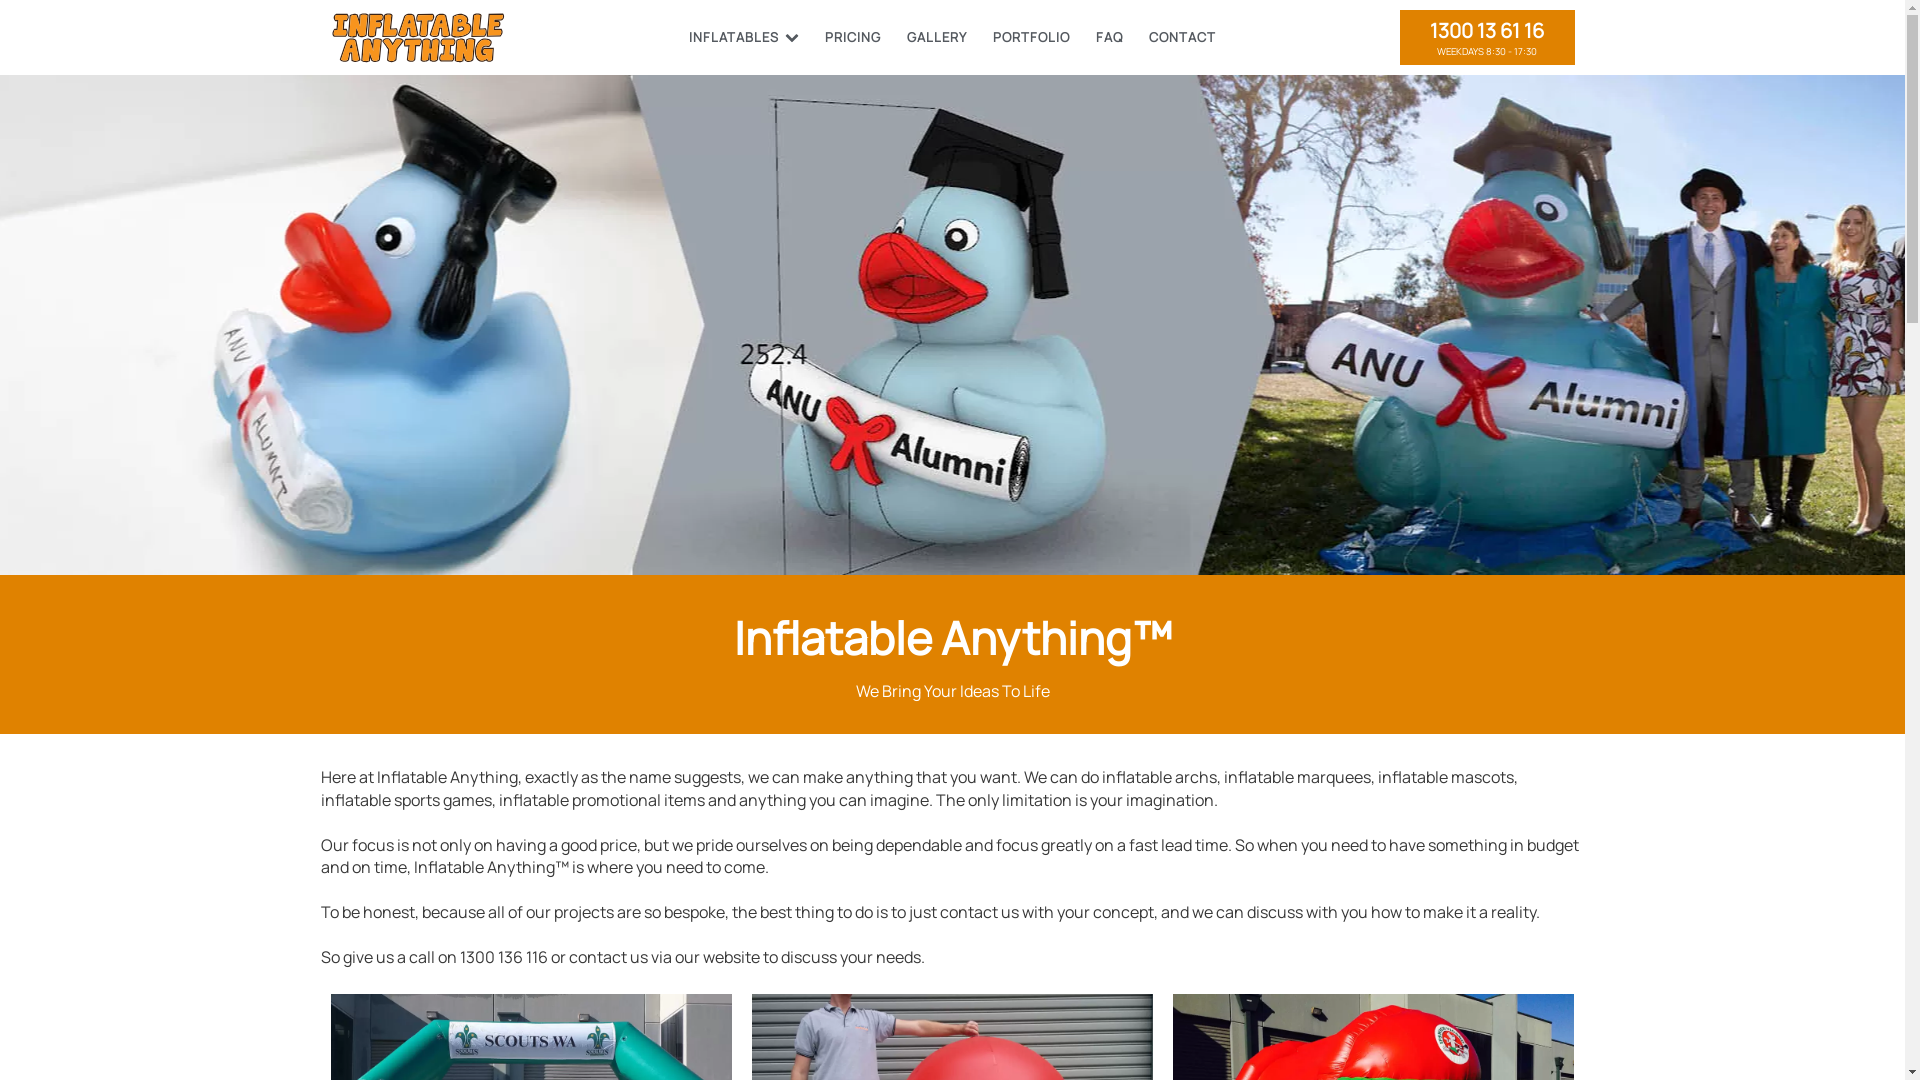  I want to click on PORTFOLIO, so click(1031, 38).